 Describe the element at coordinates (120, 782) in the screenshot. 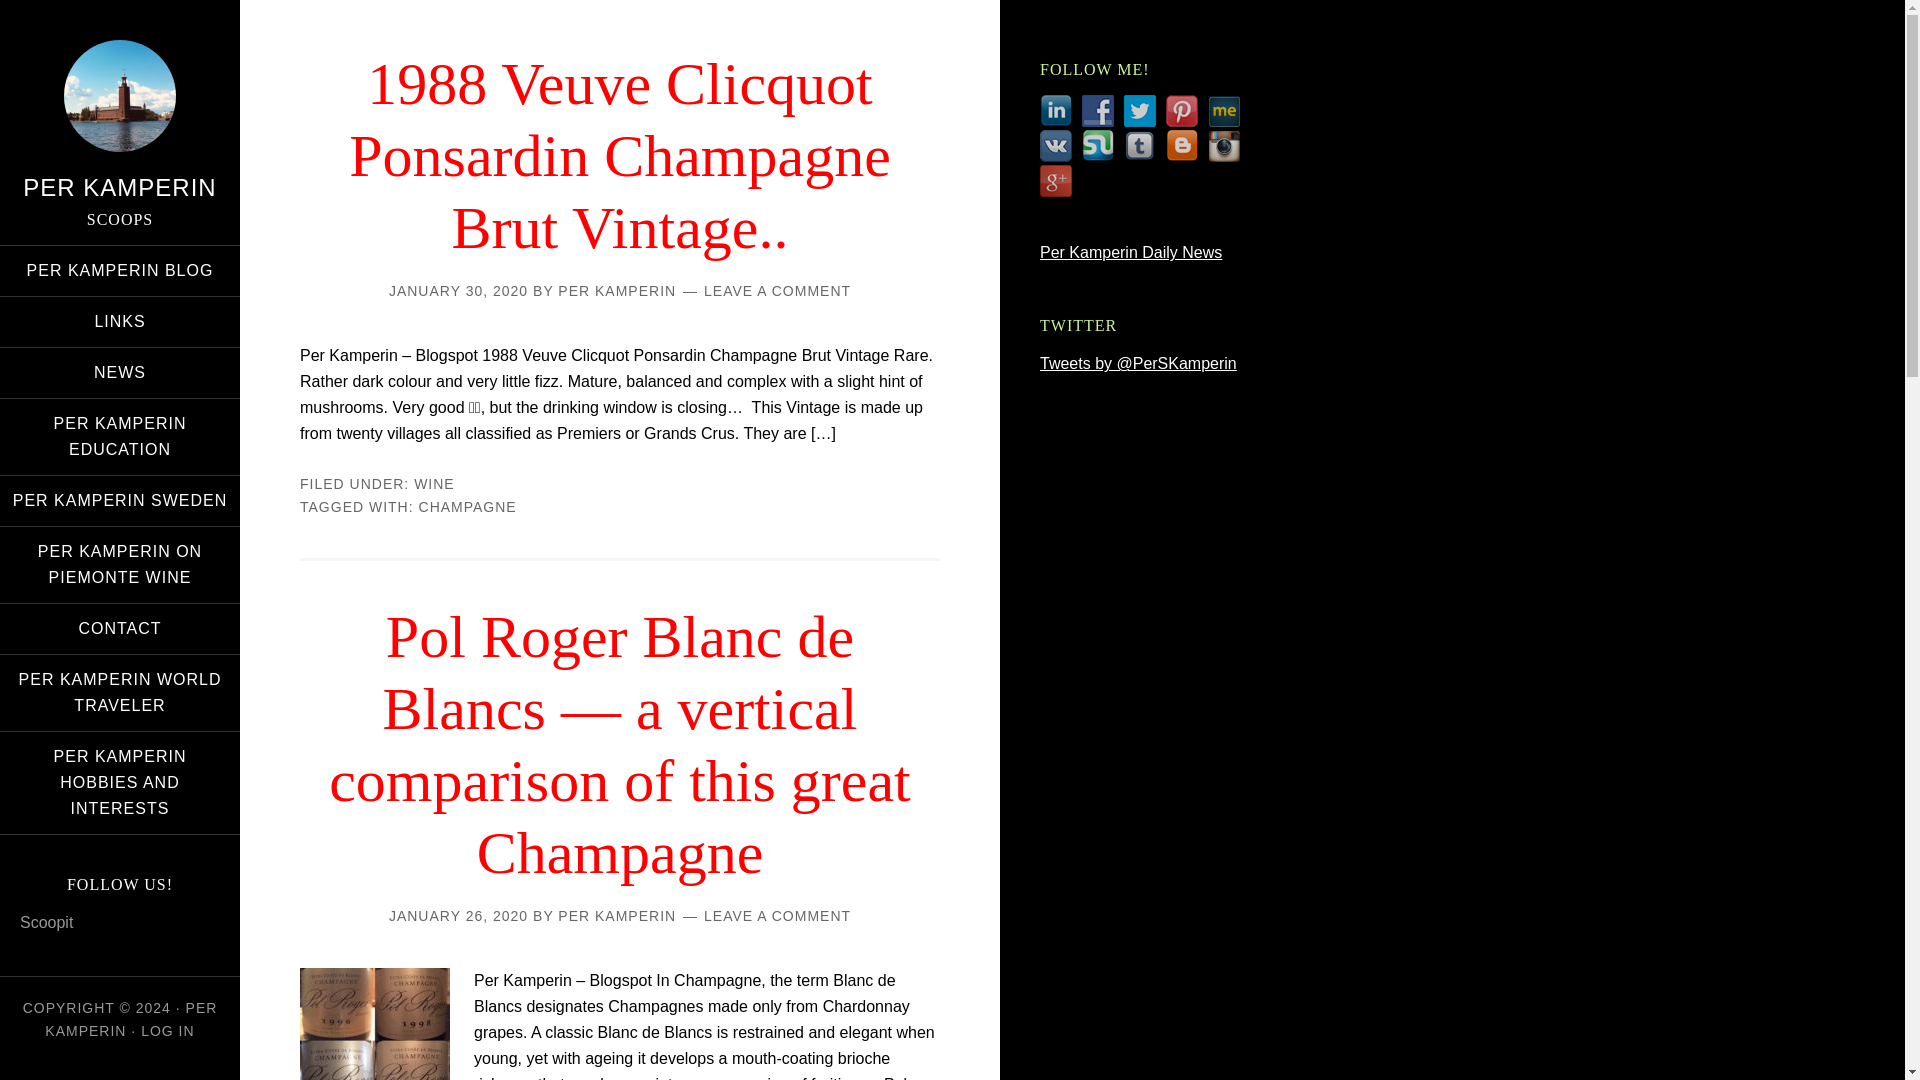

I see `PER KAMPERIN HOBBIES AND INTERESTS` at that location.